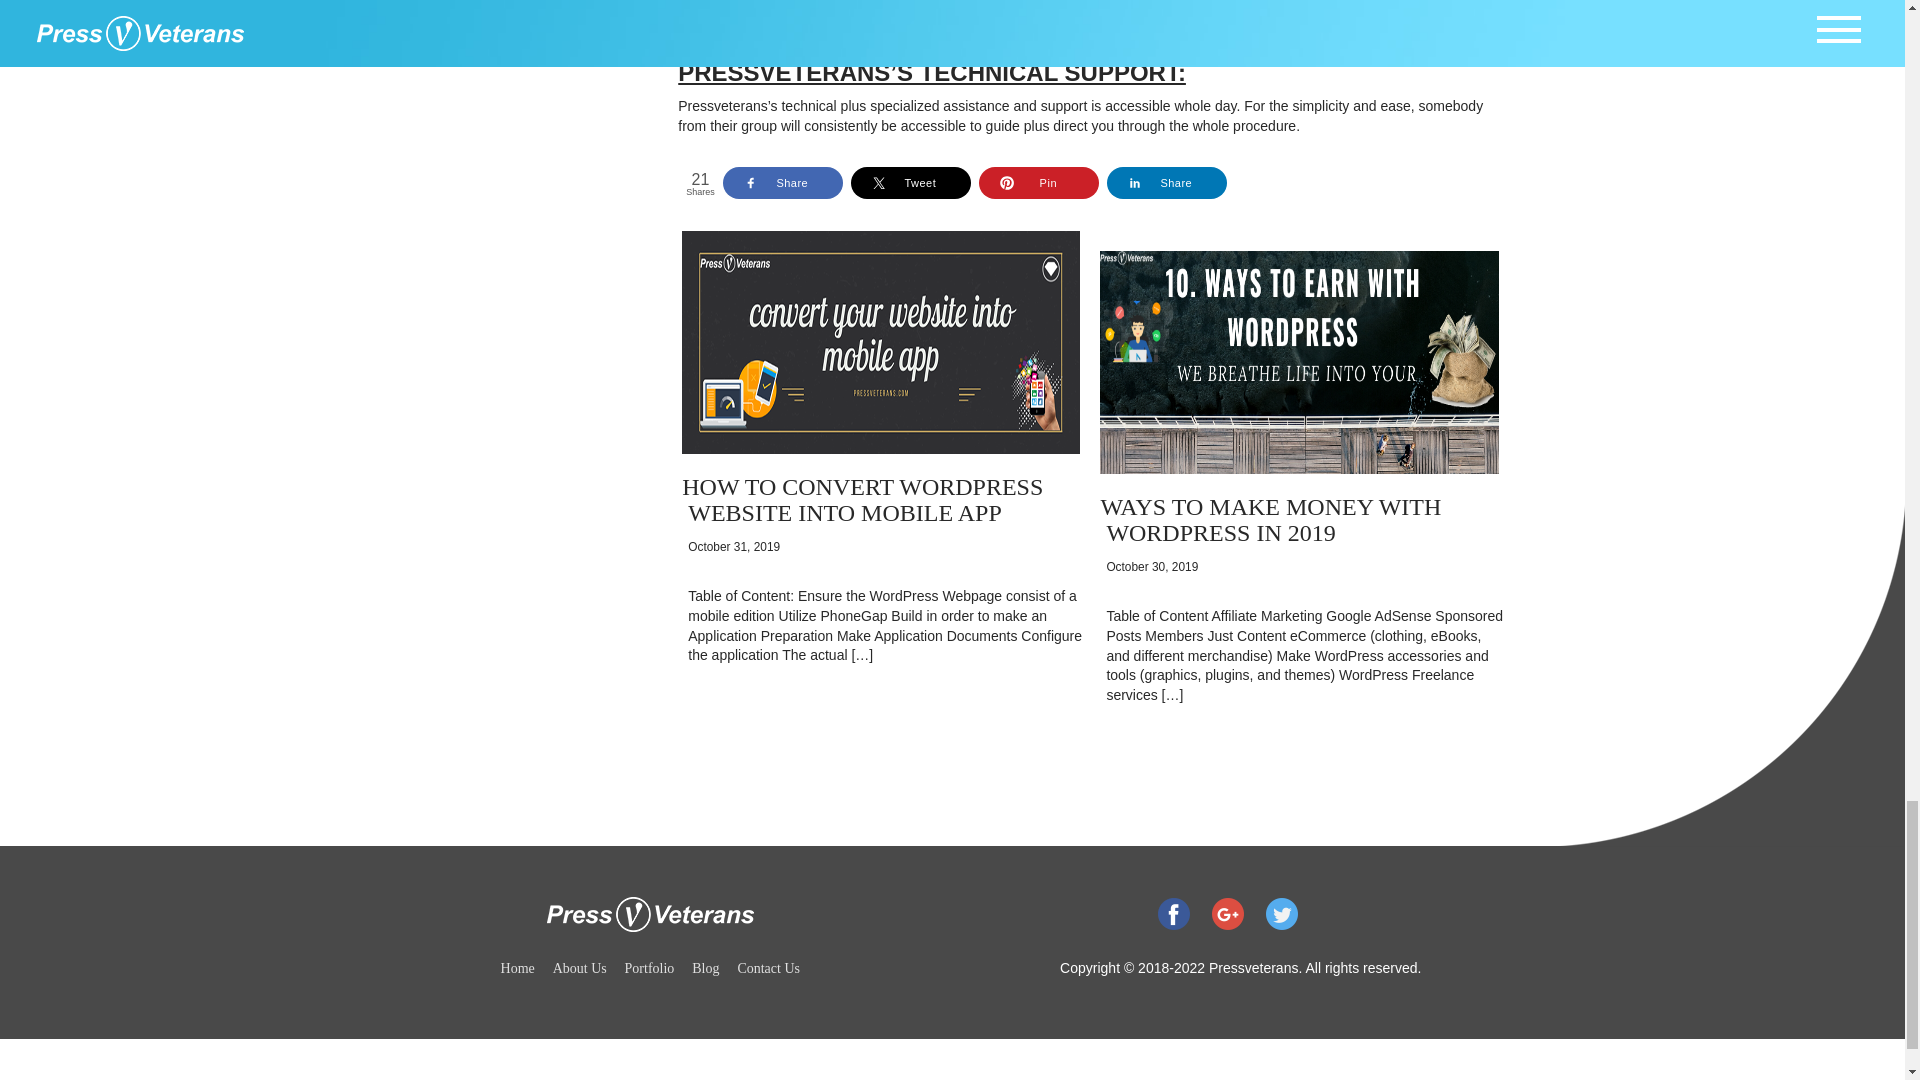 The height and width of the screenshot is (1080, 1920). Describe the element at coordinates (704, 968) in the screenshot. I see `Blog` at that location.